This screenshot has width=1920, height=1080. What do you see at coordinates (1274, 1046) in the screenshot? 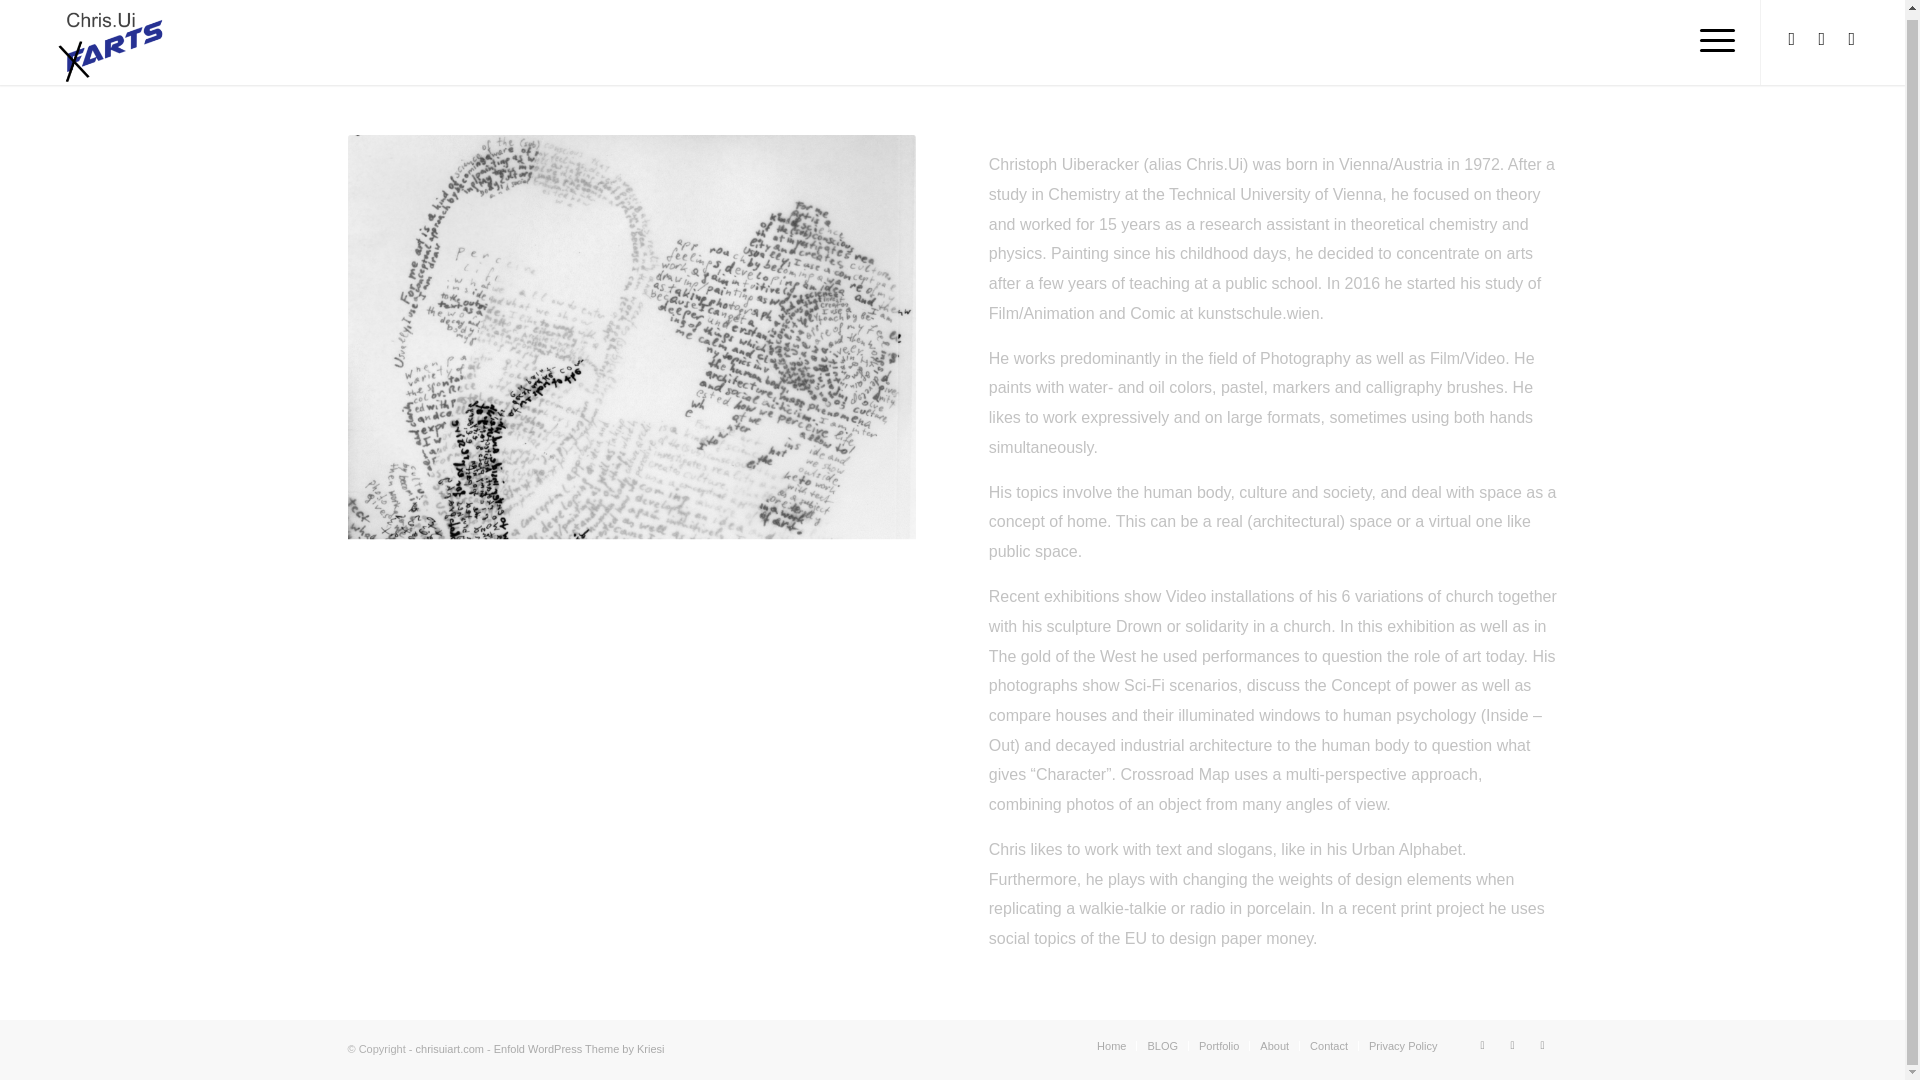
I see `About` at bounding box center [1274, 1046].